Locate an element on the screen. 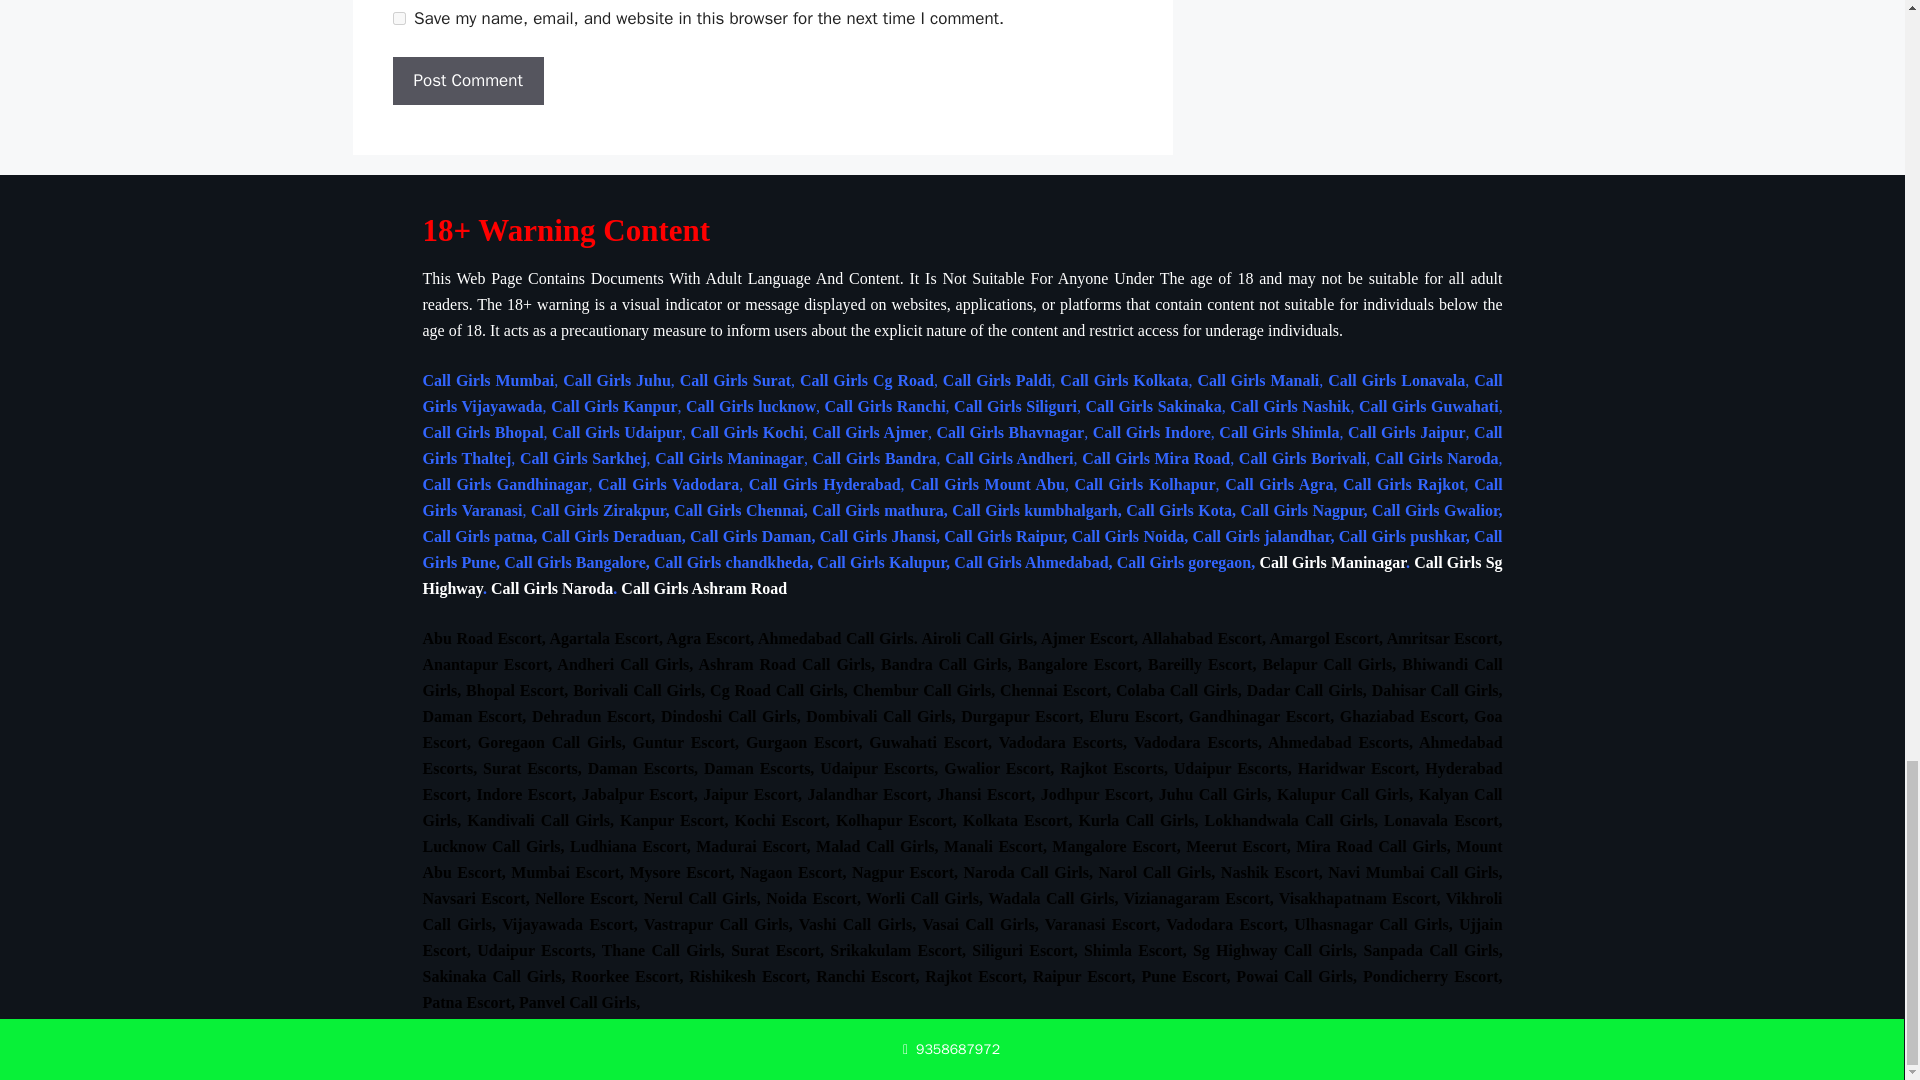 The width and height of the screenshot is (1920, 1080). yes is located at coordinates (398, 18).